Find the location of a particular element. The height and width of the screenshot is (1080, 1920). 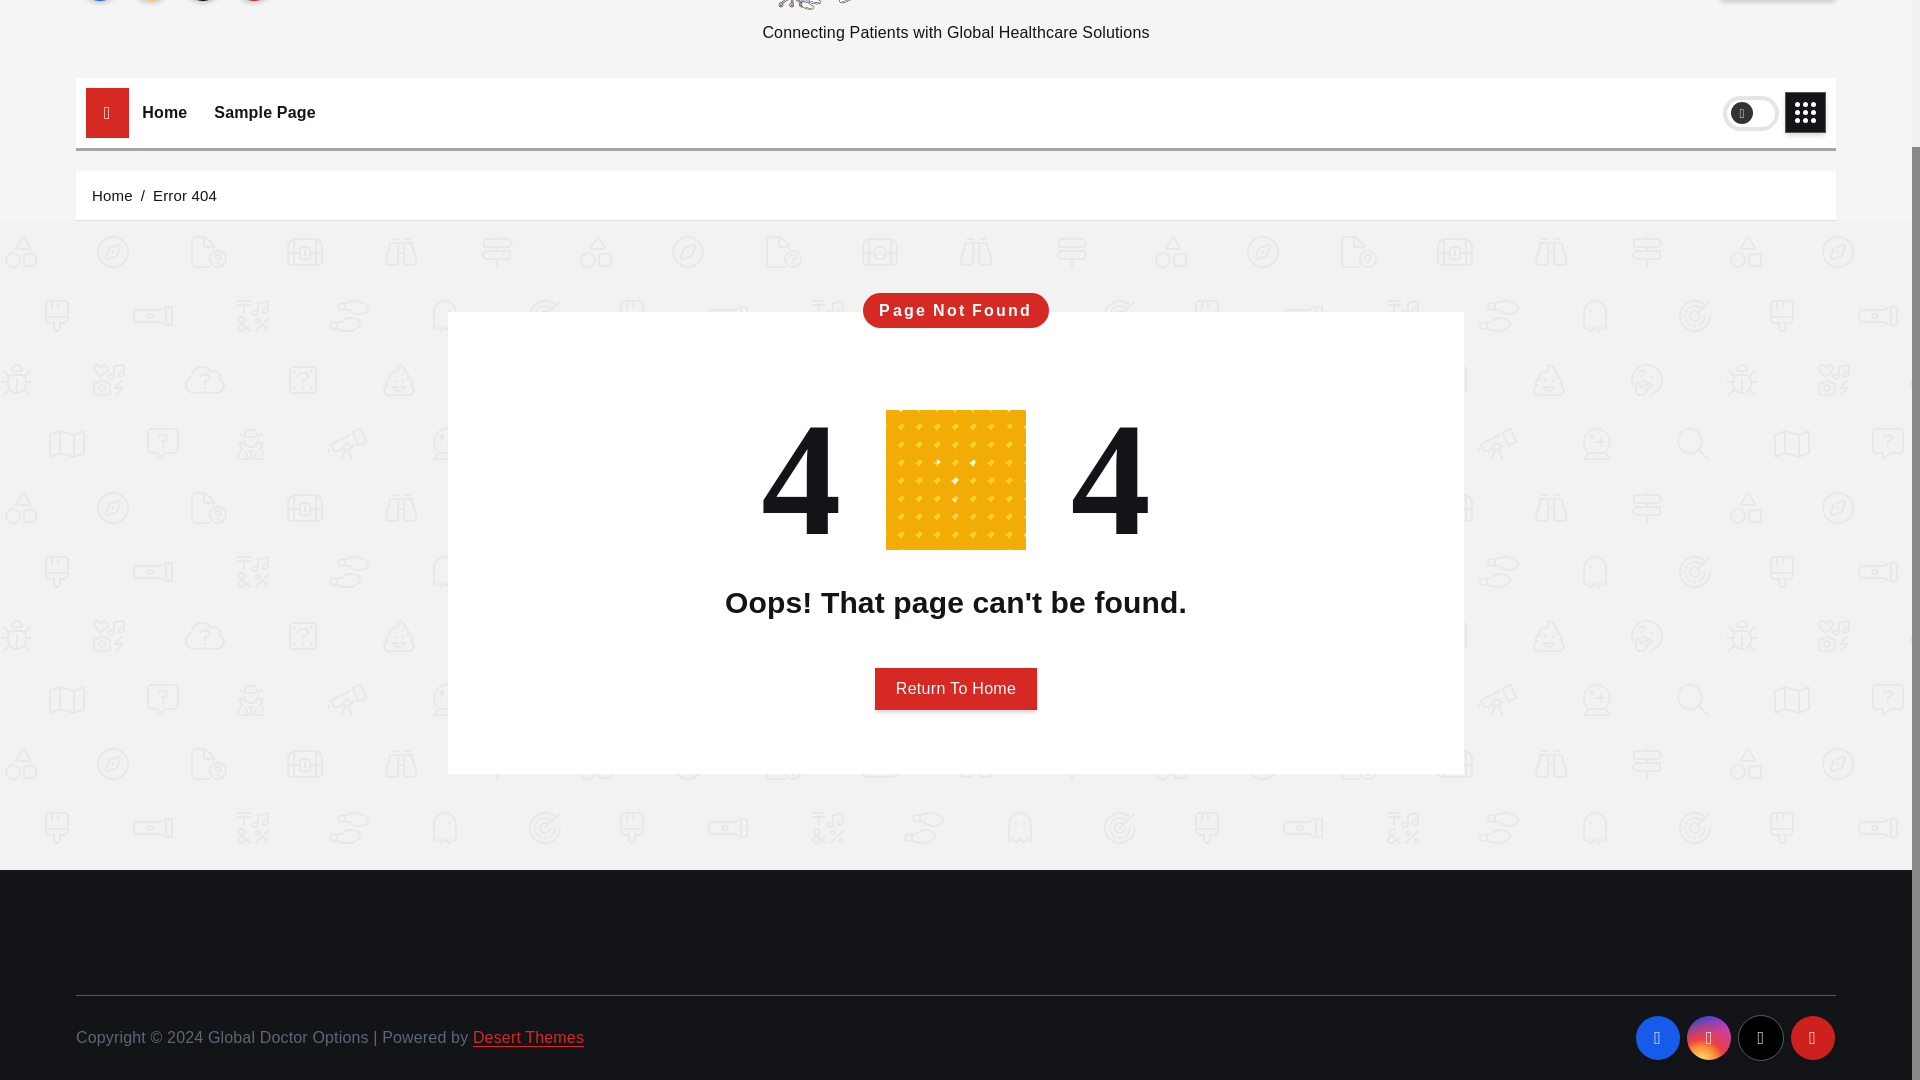

Desert Themes is located at coordinates (528, 1038).